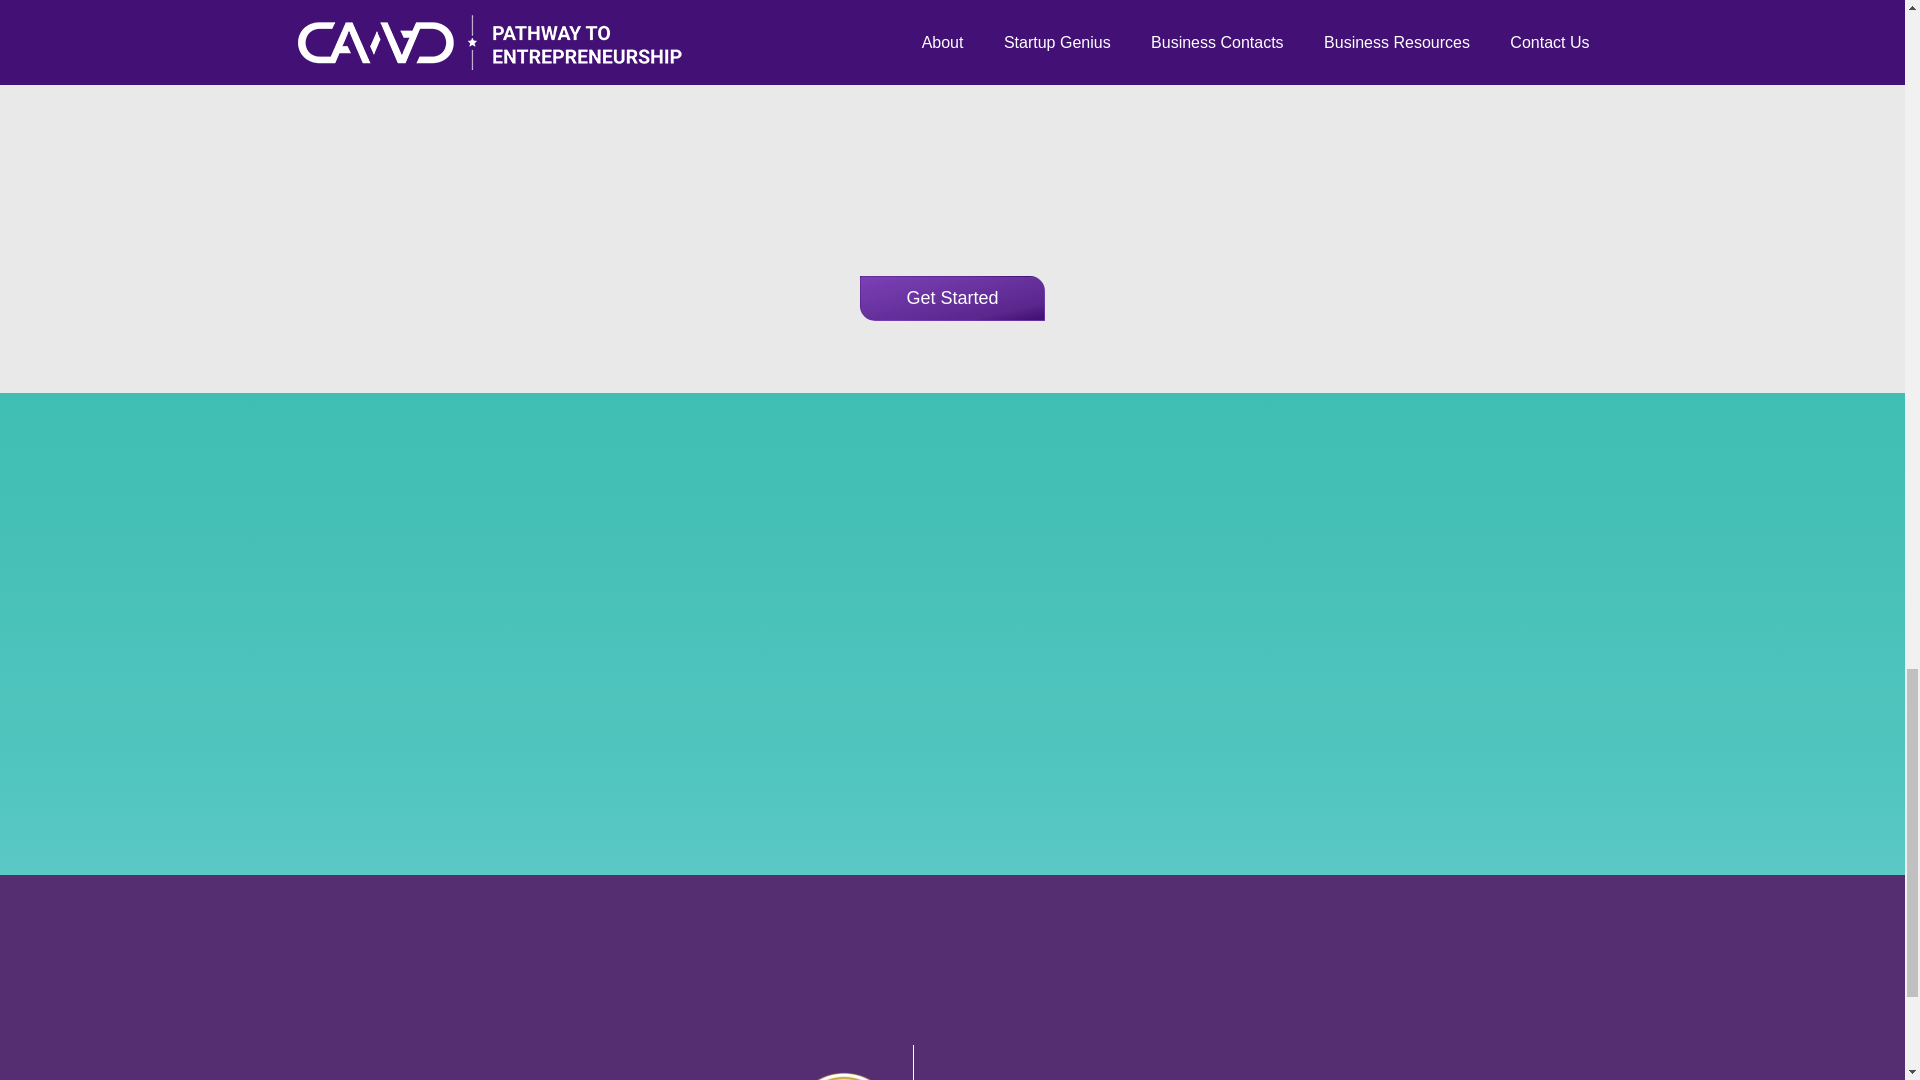 Image resolution: width=1920 pixels, height=1080 pixels. I want to click on wpforms-submit, so click(952, 1015).